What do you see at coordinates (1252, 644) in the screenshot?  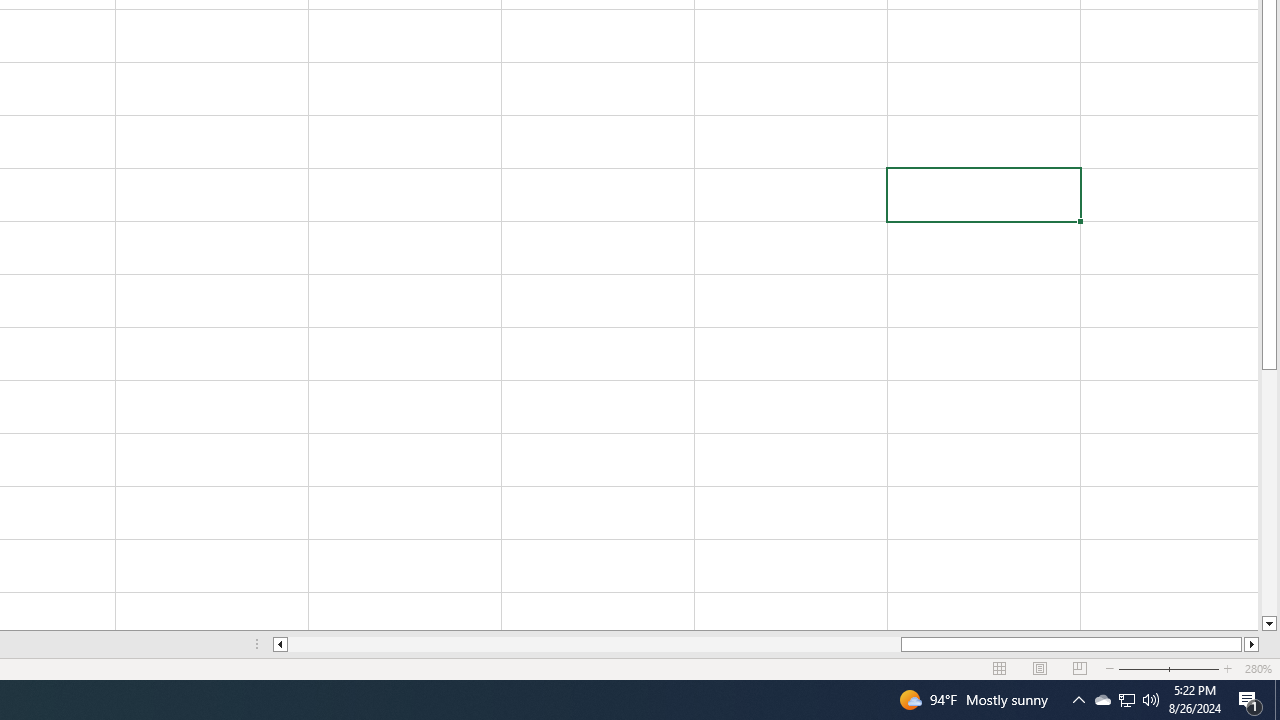 I see `Column right` at bounding box center [1252, 644].